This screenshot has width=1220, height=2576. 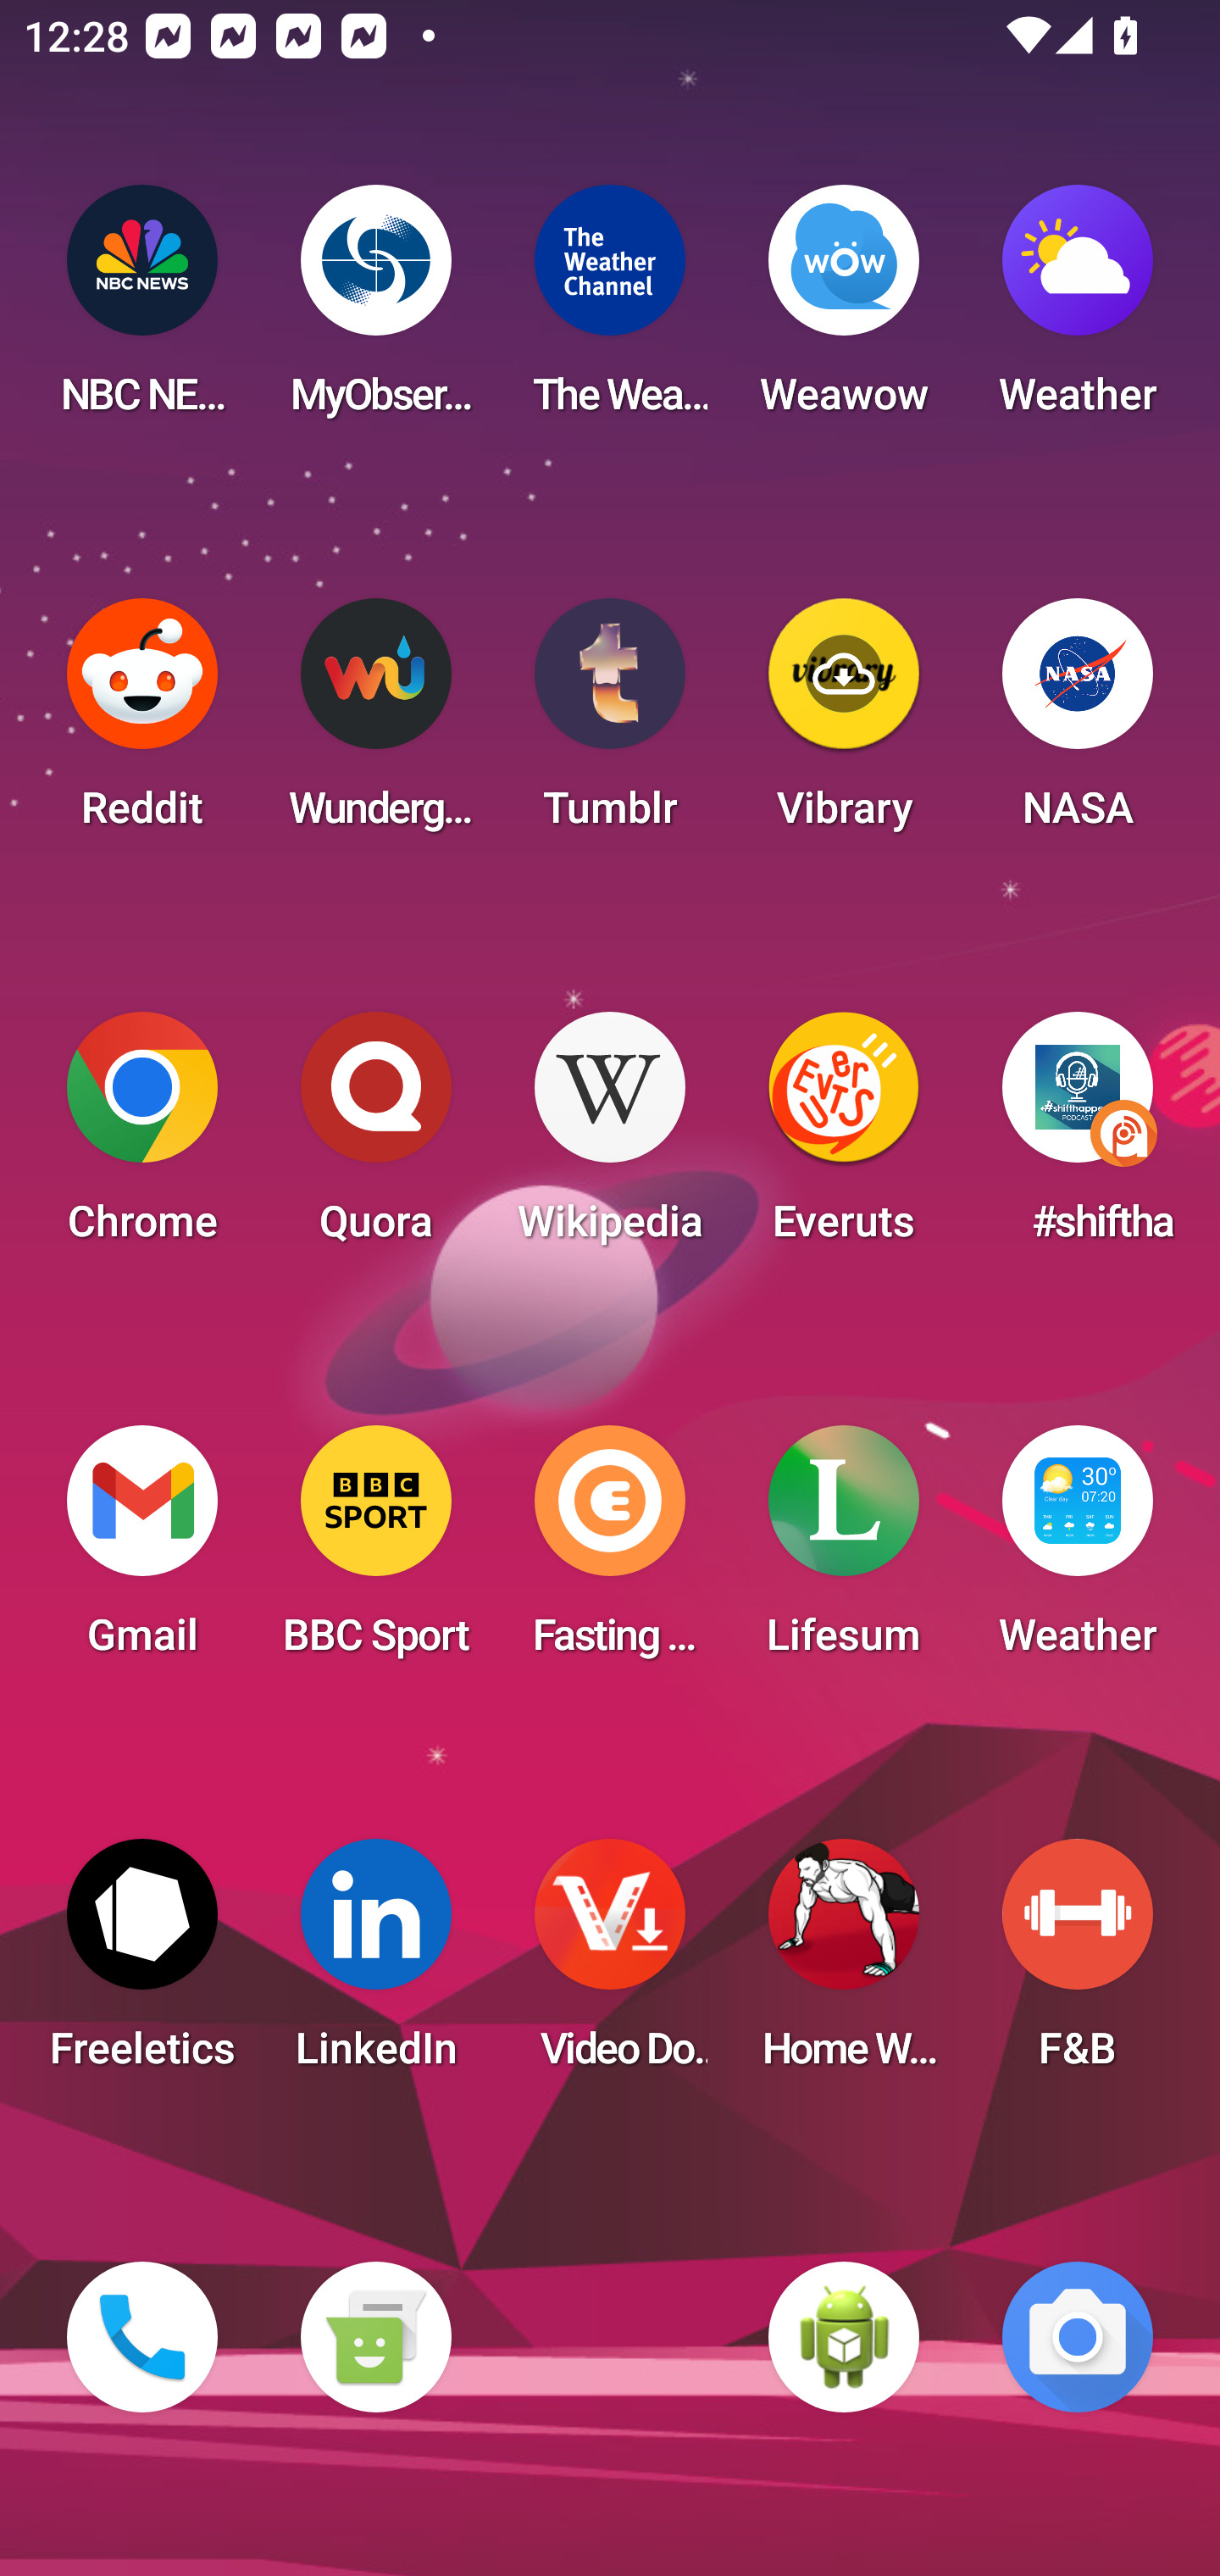 I want to click on Wikipedia, so click(x=610, y=1137).